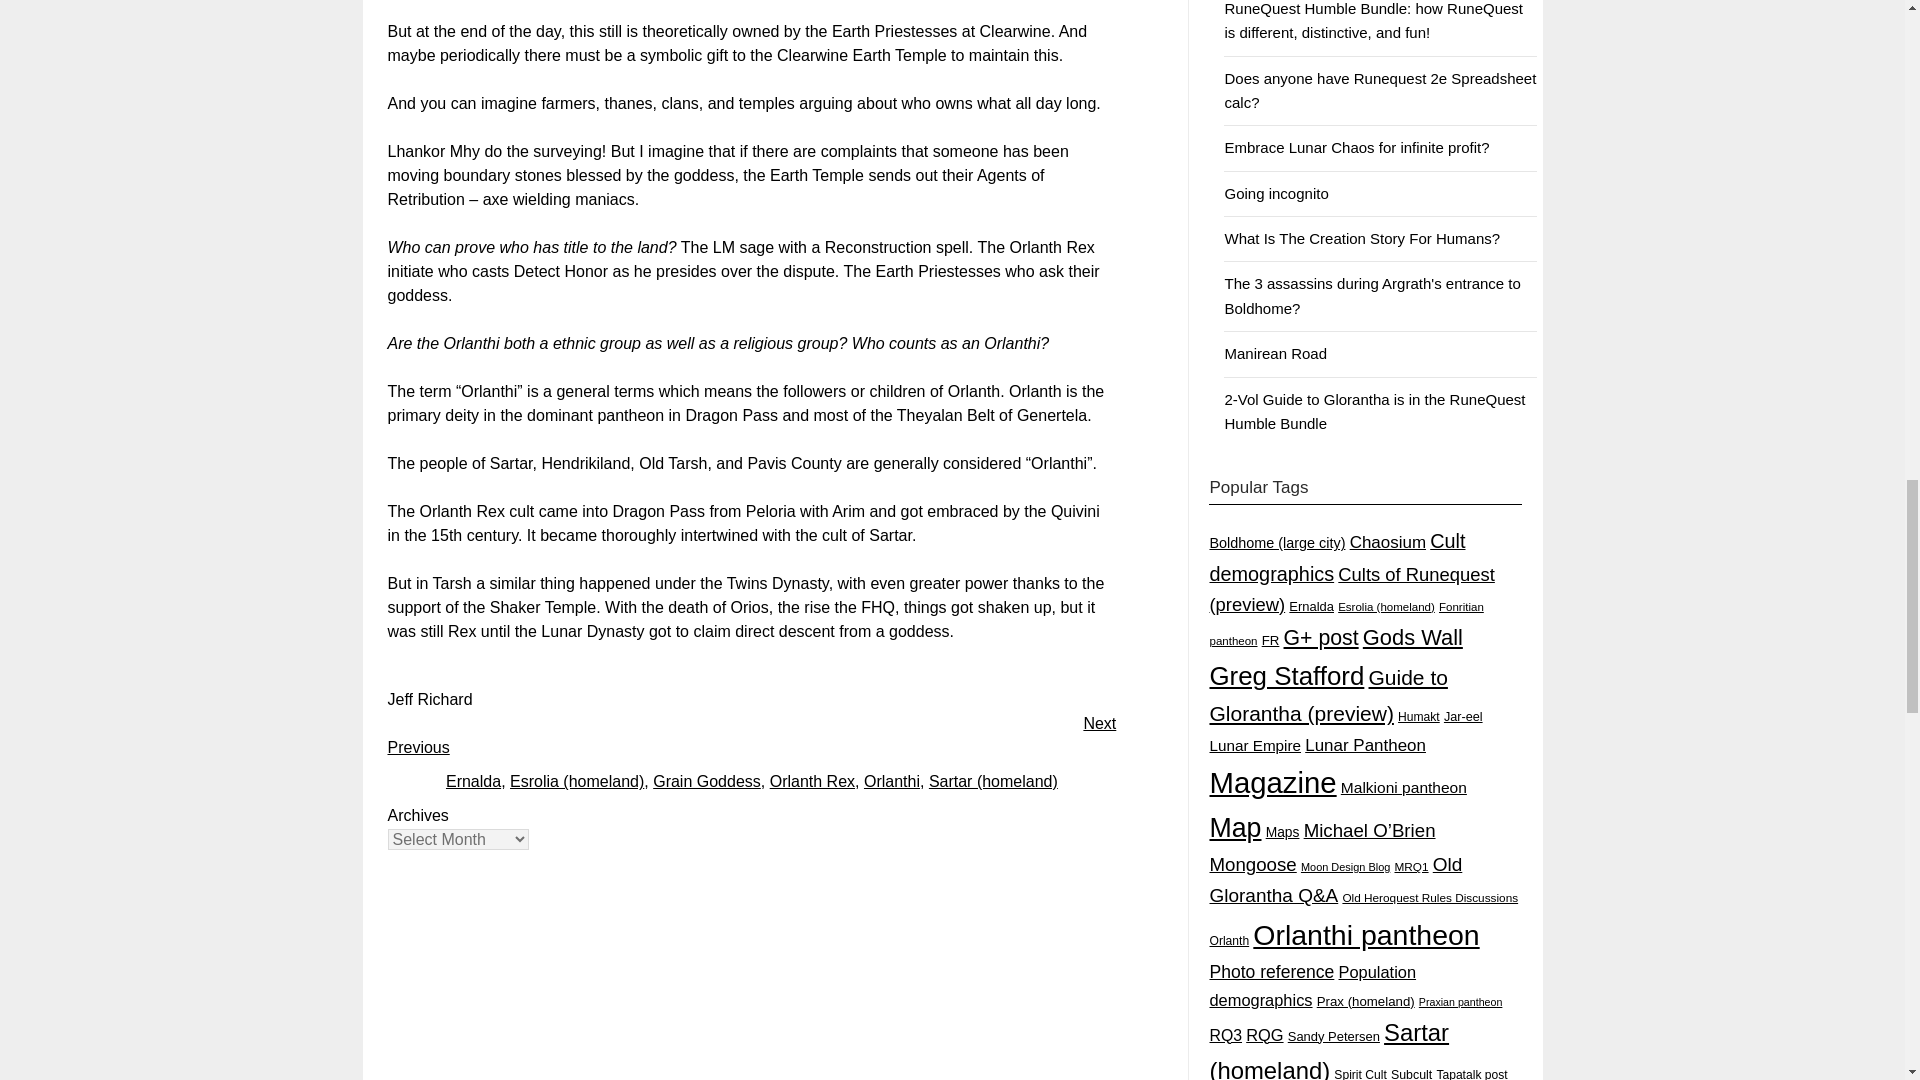  Describe the element at coordinates (706, 781) in the screenshot. I see `Grain Goddess` at that location.